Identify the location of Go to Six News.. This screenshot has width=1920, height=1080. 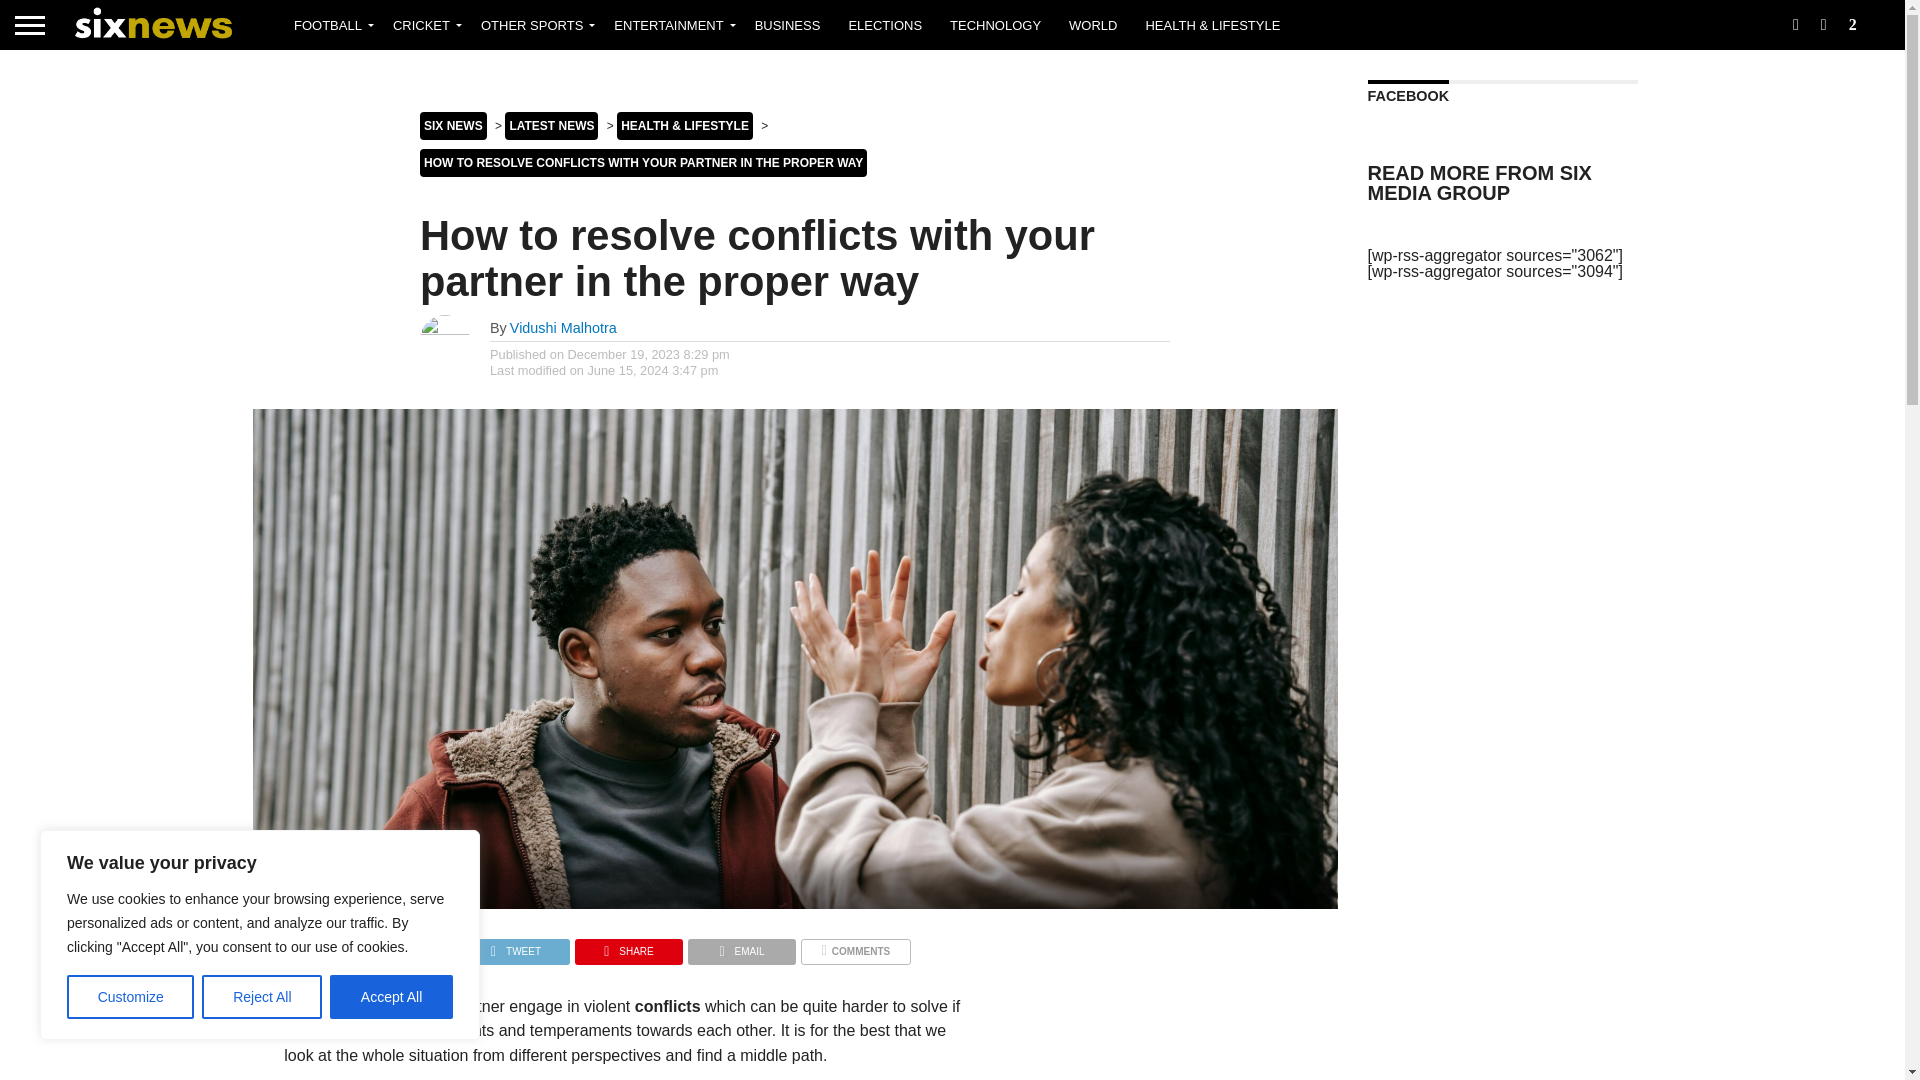
(454, 126).